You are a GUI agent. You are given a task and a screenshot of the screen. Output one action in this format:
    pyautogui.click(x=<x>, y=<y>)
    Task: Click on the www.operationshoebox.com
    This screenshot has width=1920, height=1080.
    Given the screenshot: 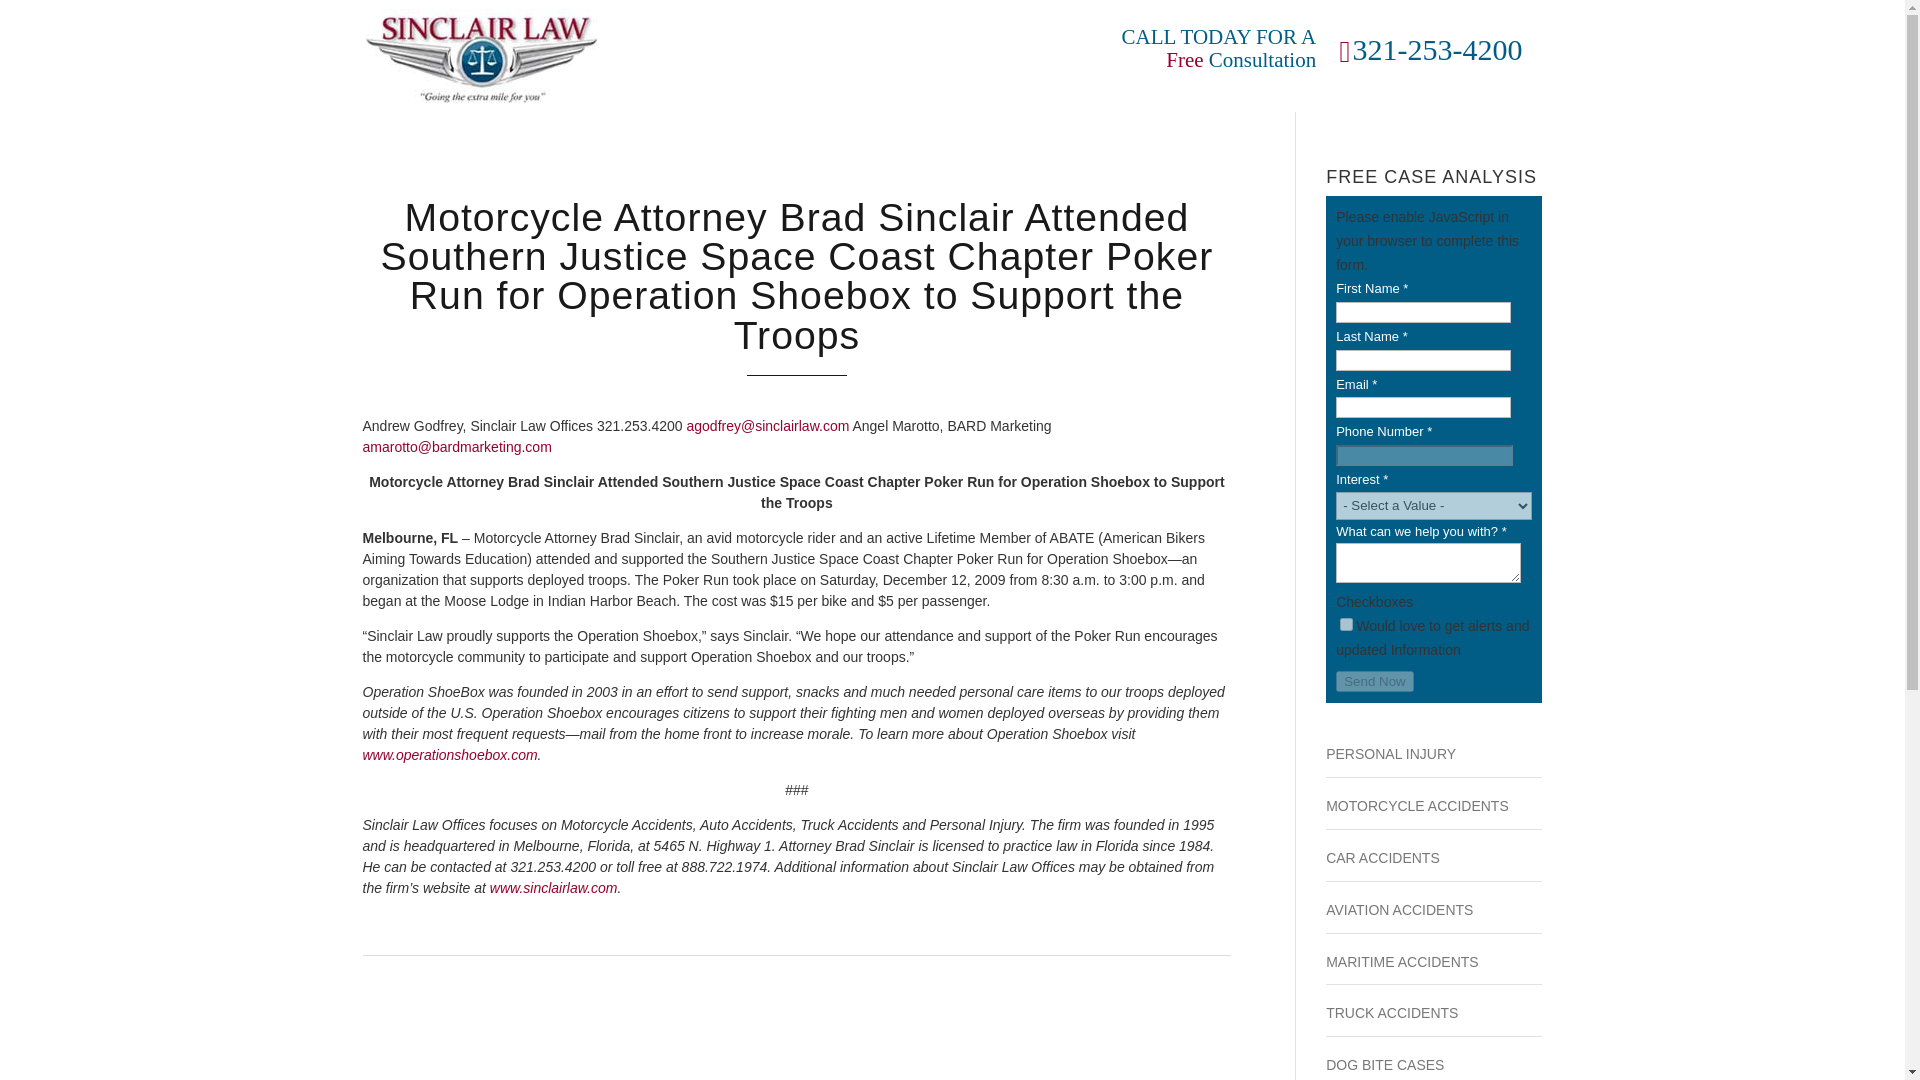 What is the action you would take?
    pyautogui.click(x=450, y=754)
    